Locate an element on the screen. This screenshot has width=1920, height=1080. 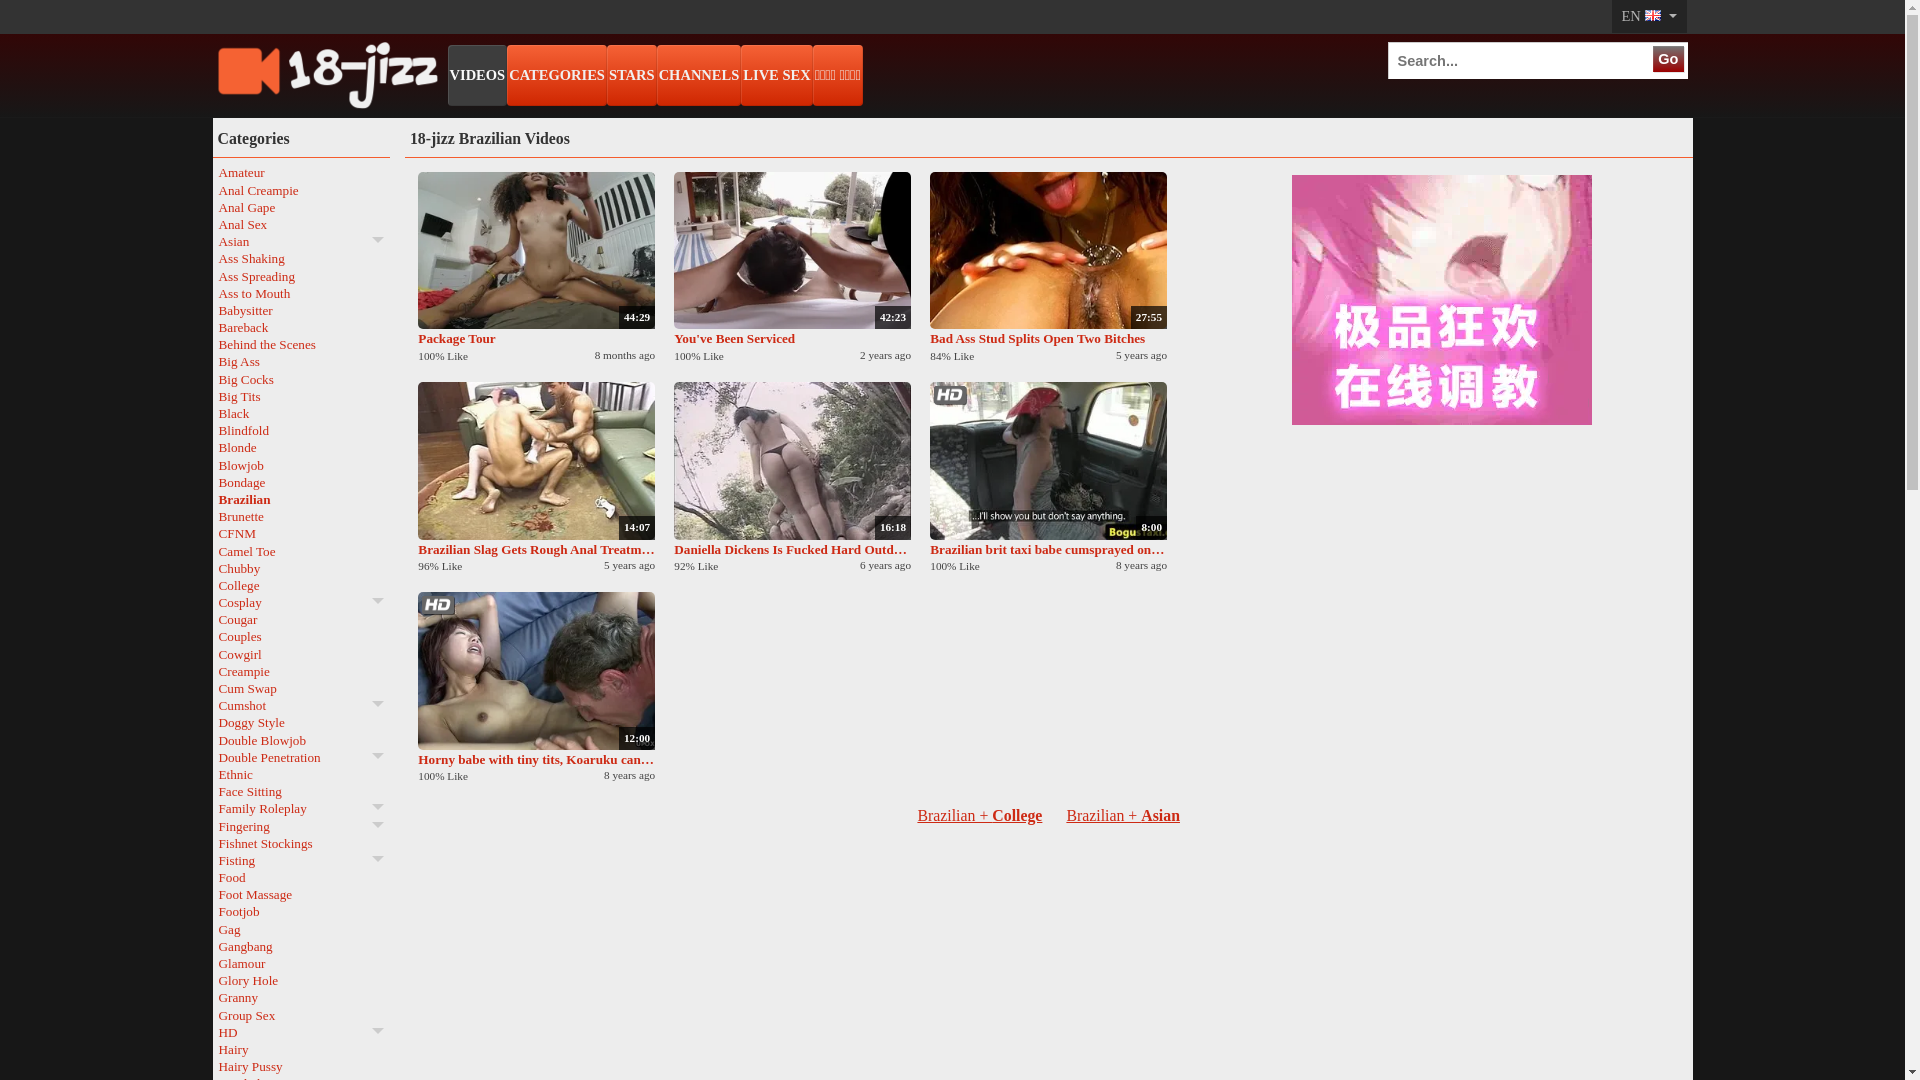
Anal Gape is located at coordinates (301, 208).